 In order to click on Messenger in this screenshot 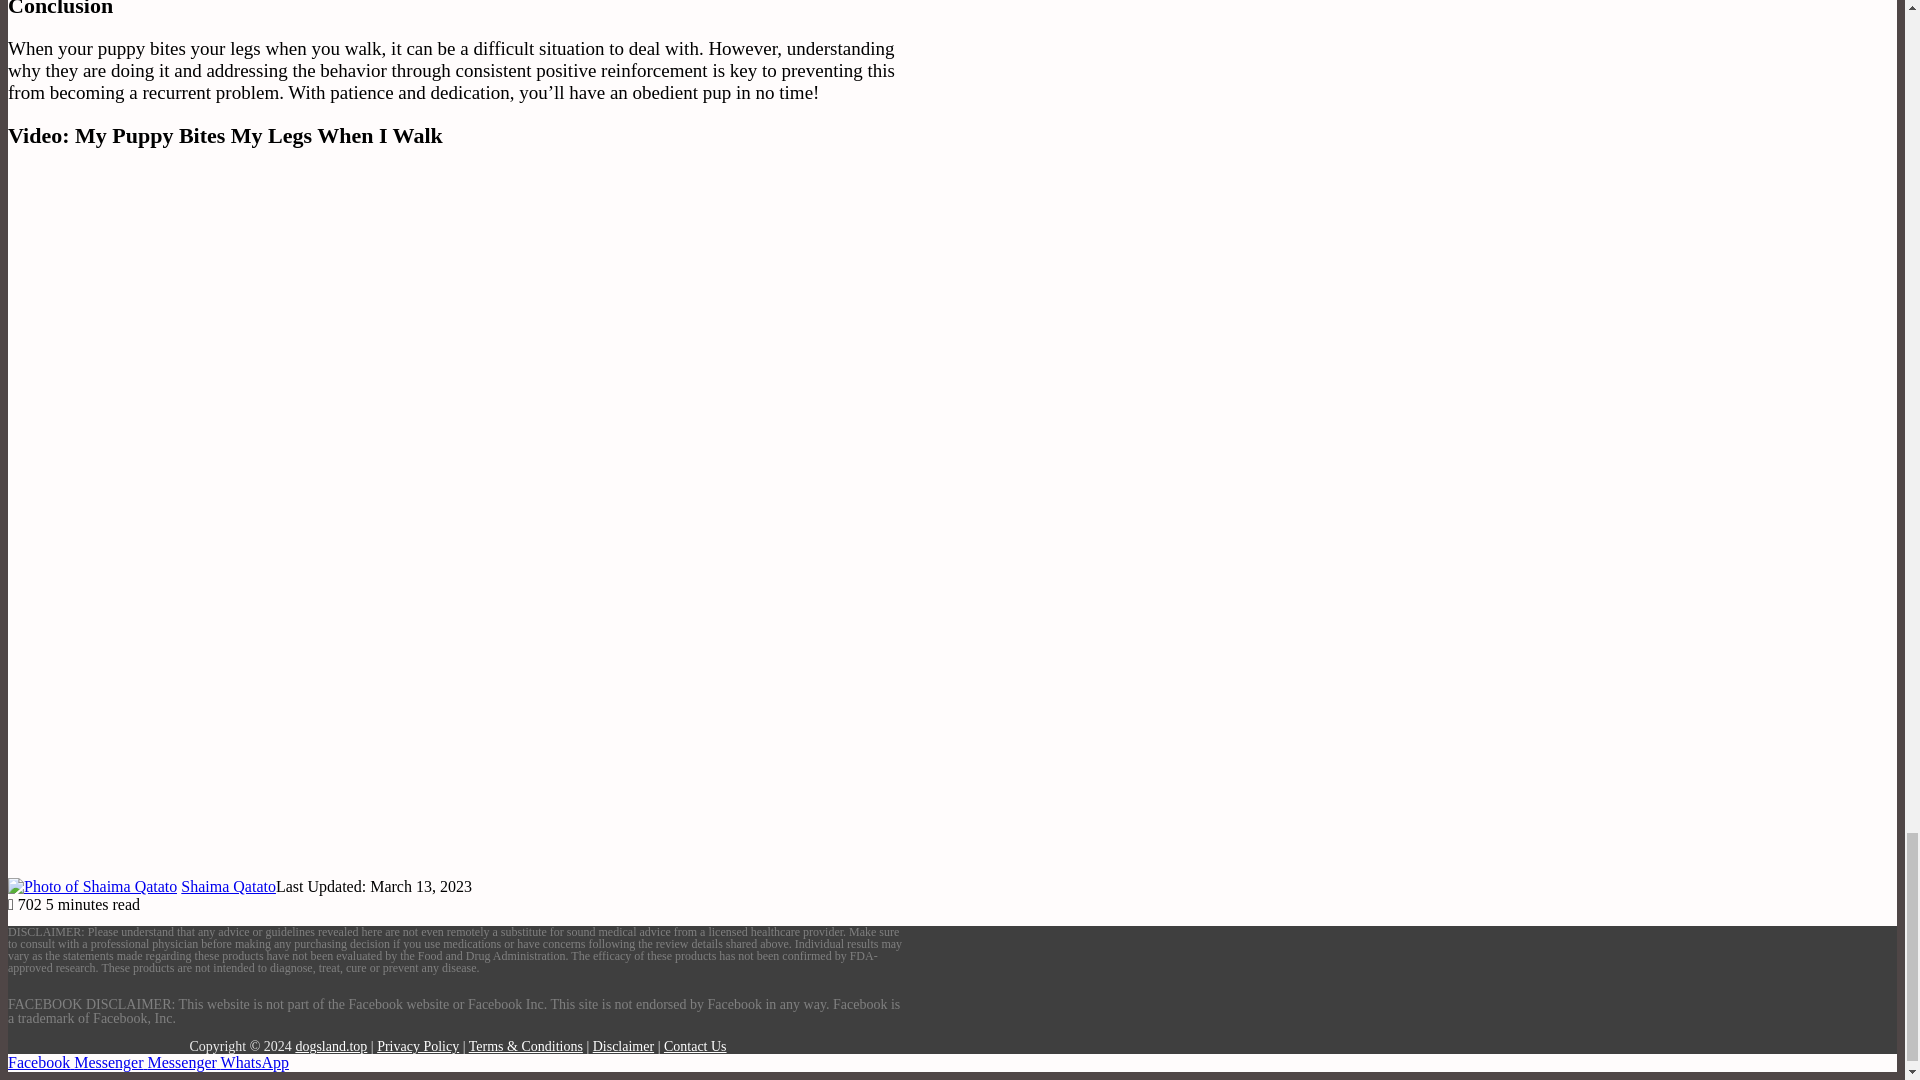, I will do `click(110, 1062)`.